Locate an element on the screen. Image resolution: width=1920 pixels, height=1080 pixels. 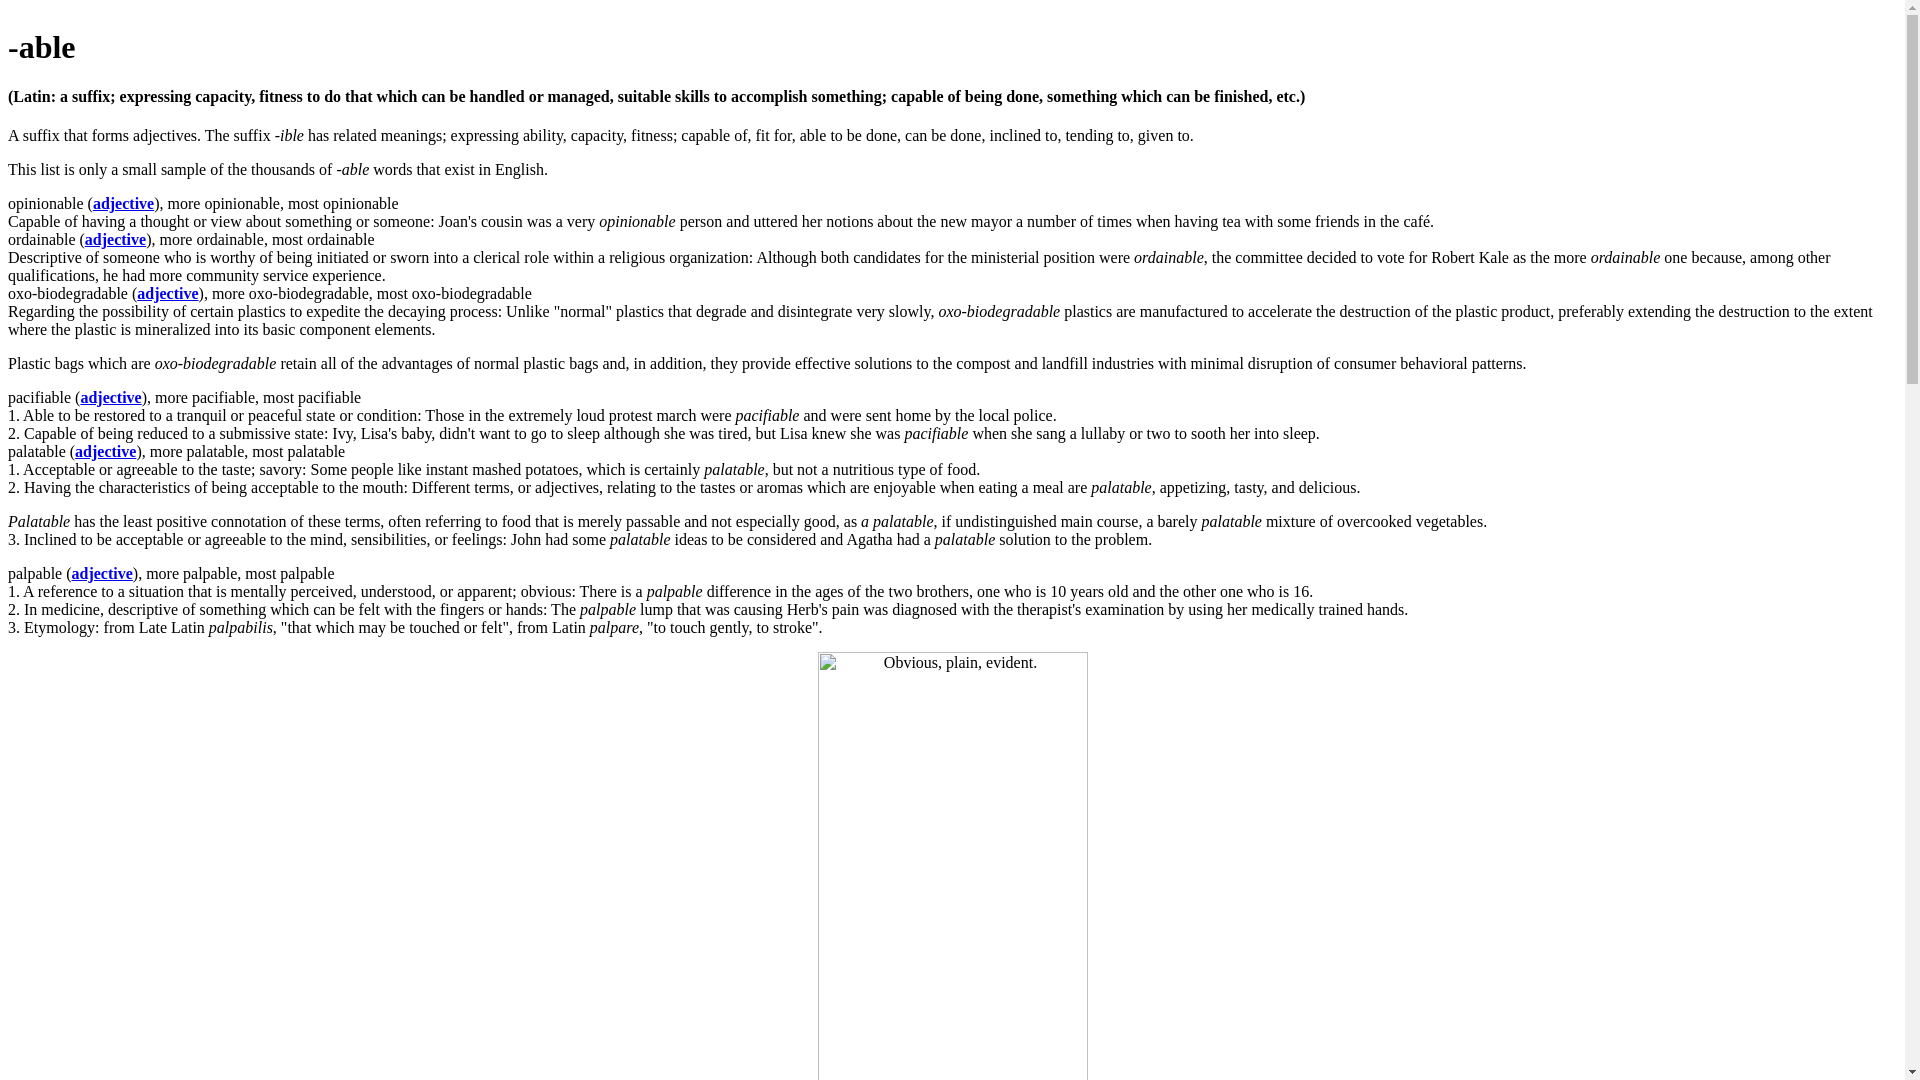
adjective is located at coordinates (110, 397).